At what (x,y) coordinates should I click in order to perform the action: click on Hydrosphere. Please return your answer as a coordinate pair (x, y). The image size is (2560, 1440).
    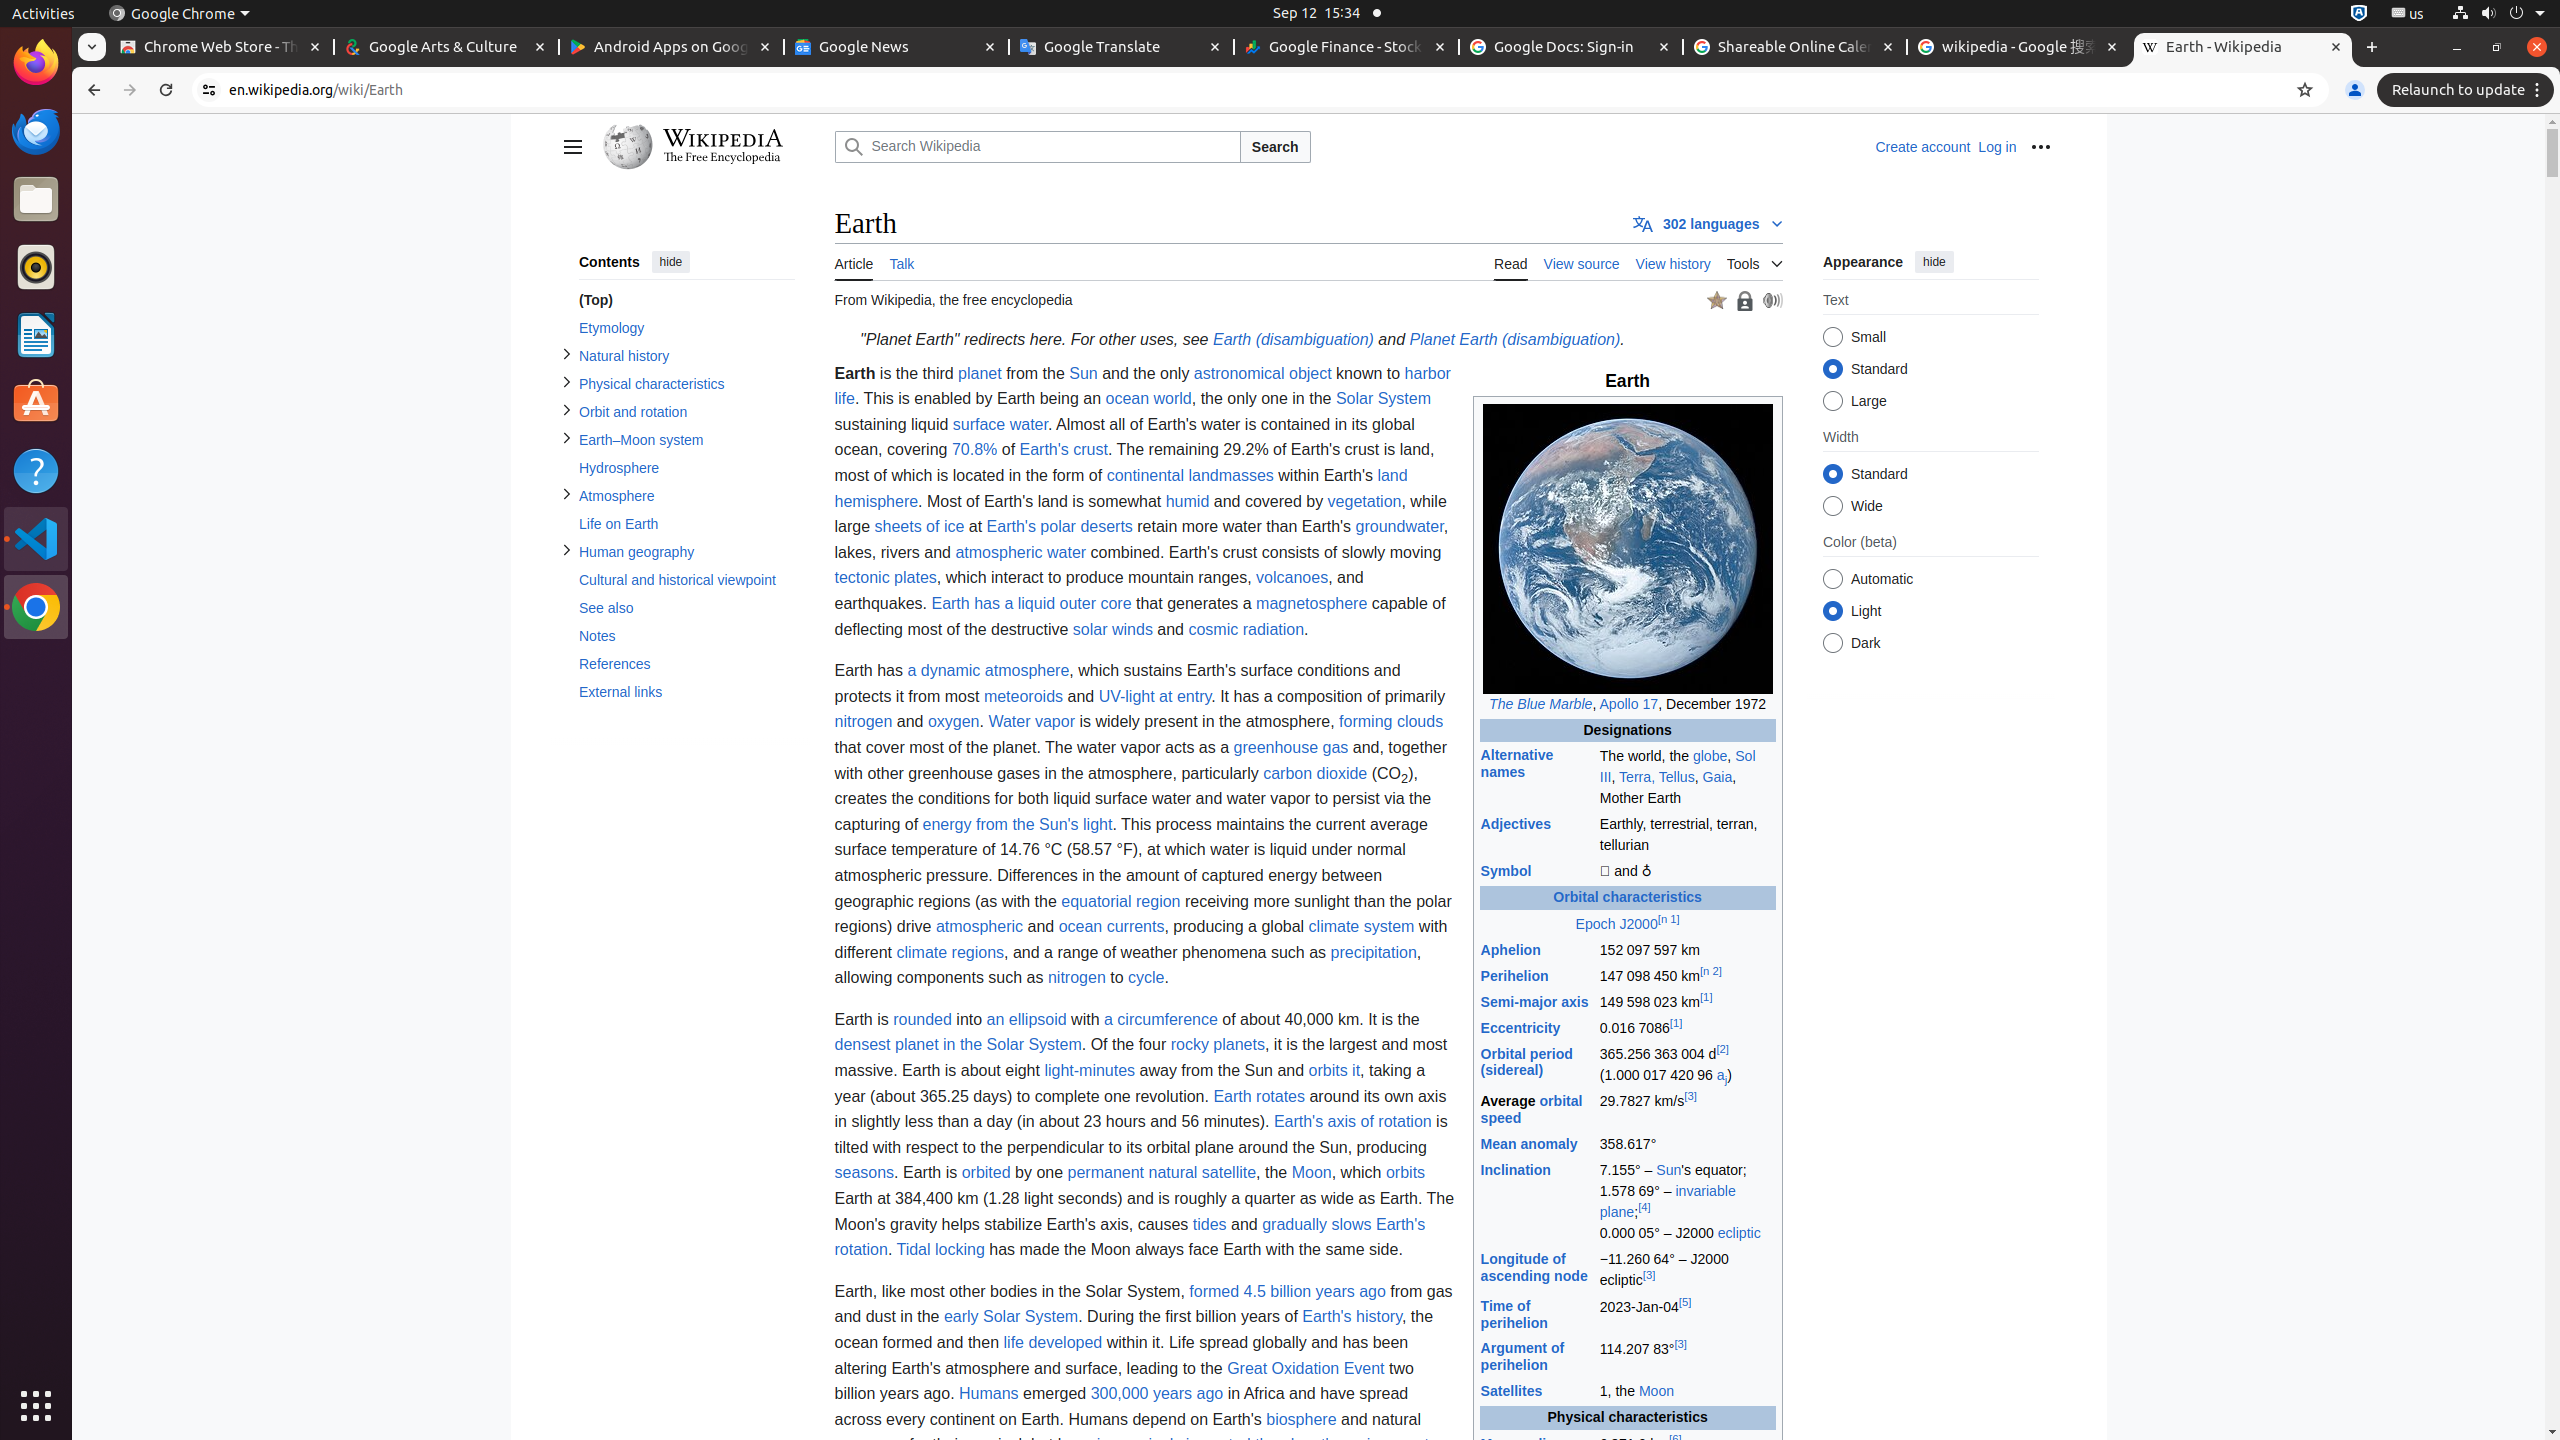
    Looking at the image, I should click on (686, 468).